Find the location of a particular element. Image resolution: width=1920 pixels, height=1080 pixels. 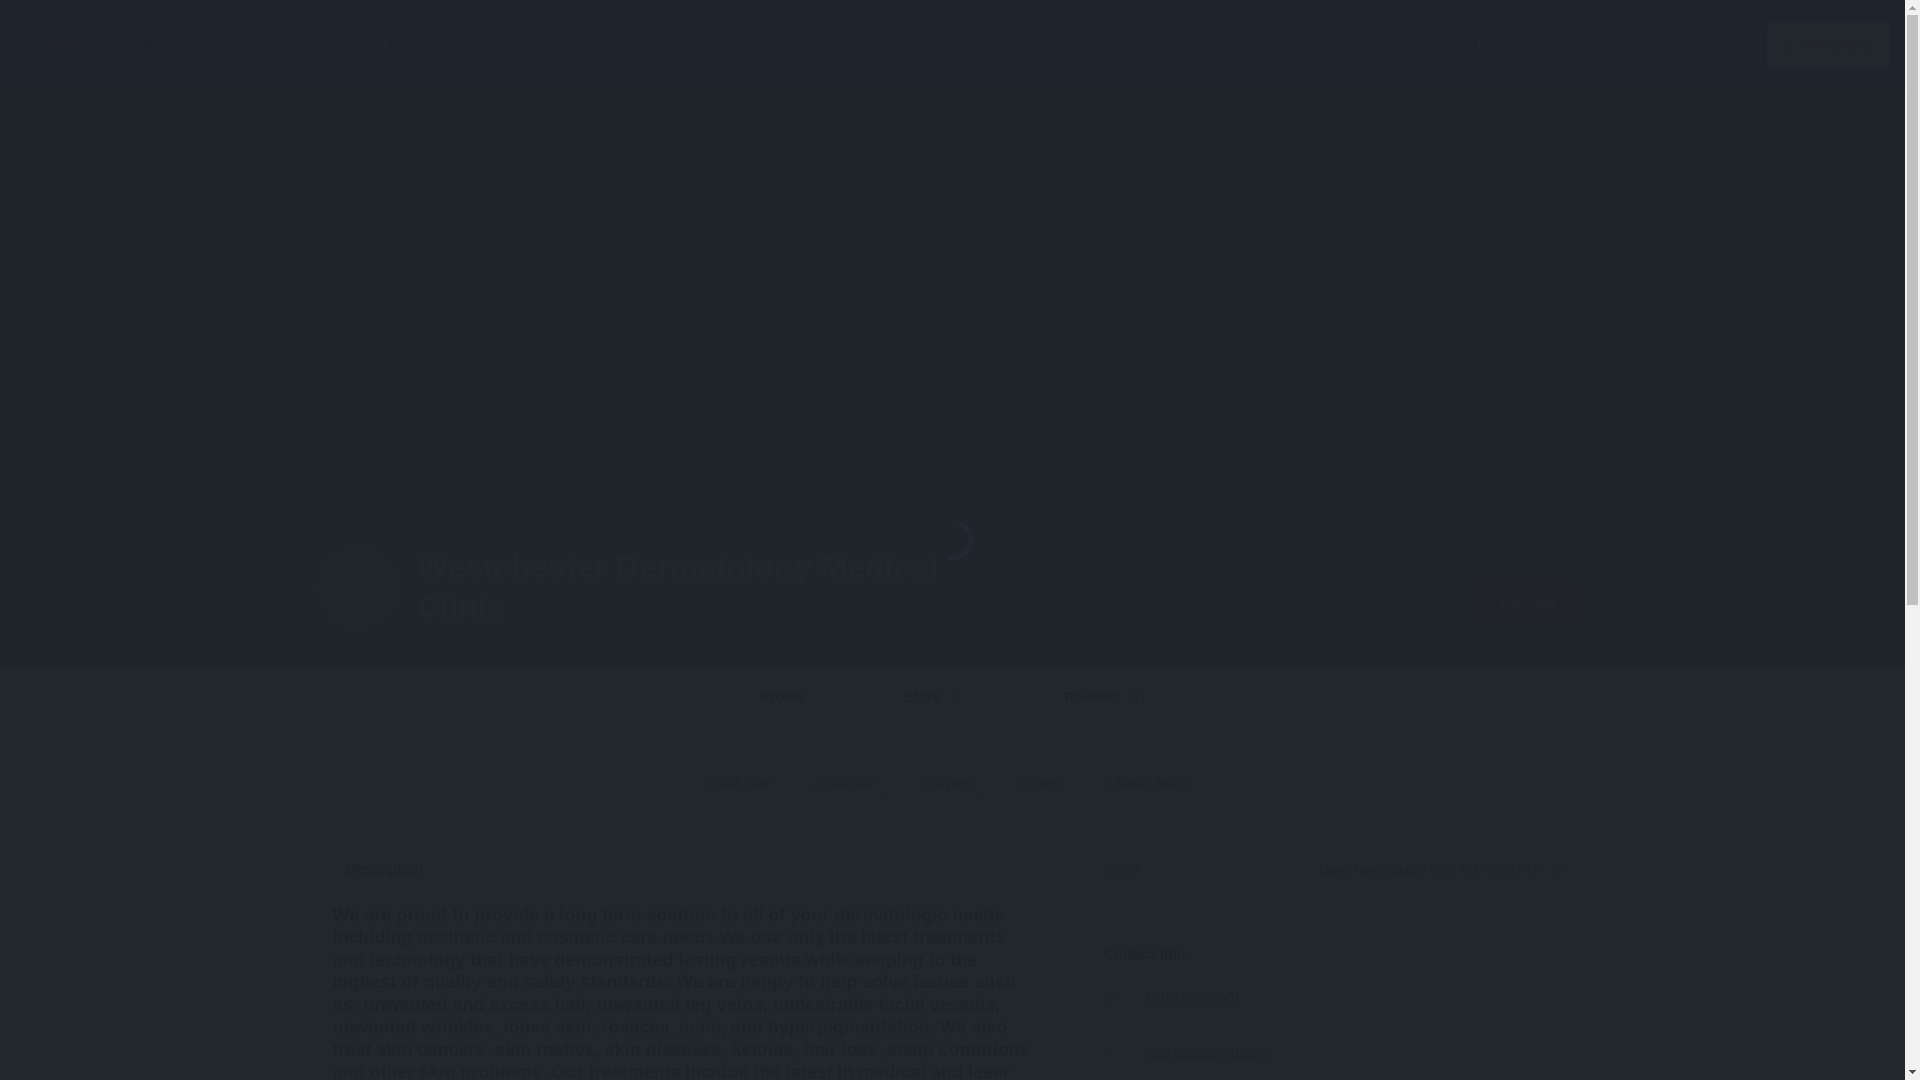

Report is located at coordinates (943, 782).